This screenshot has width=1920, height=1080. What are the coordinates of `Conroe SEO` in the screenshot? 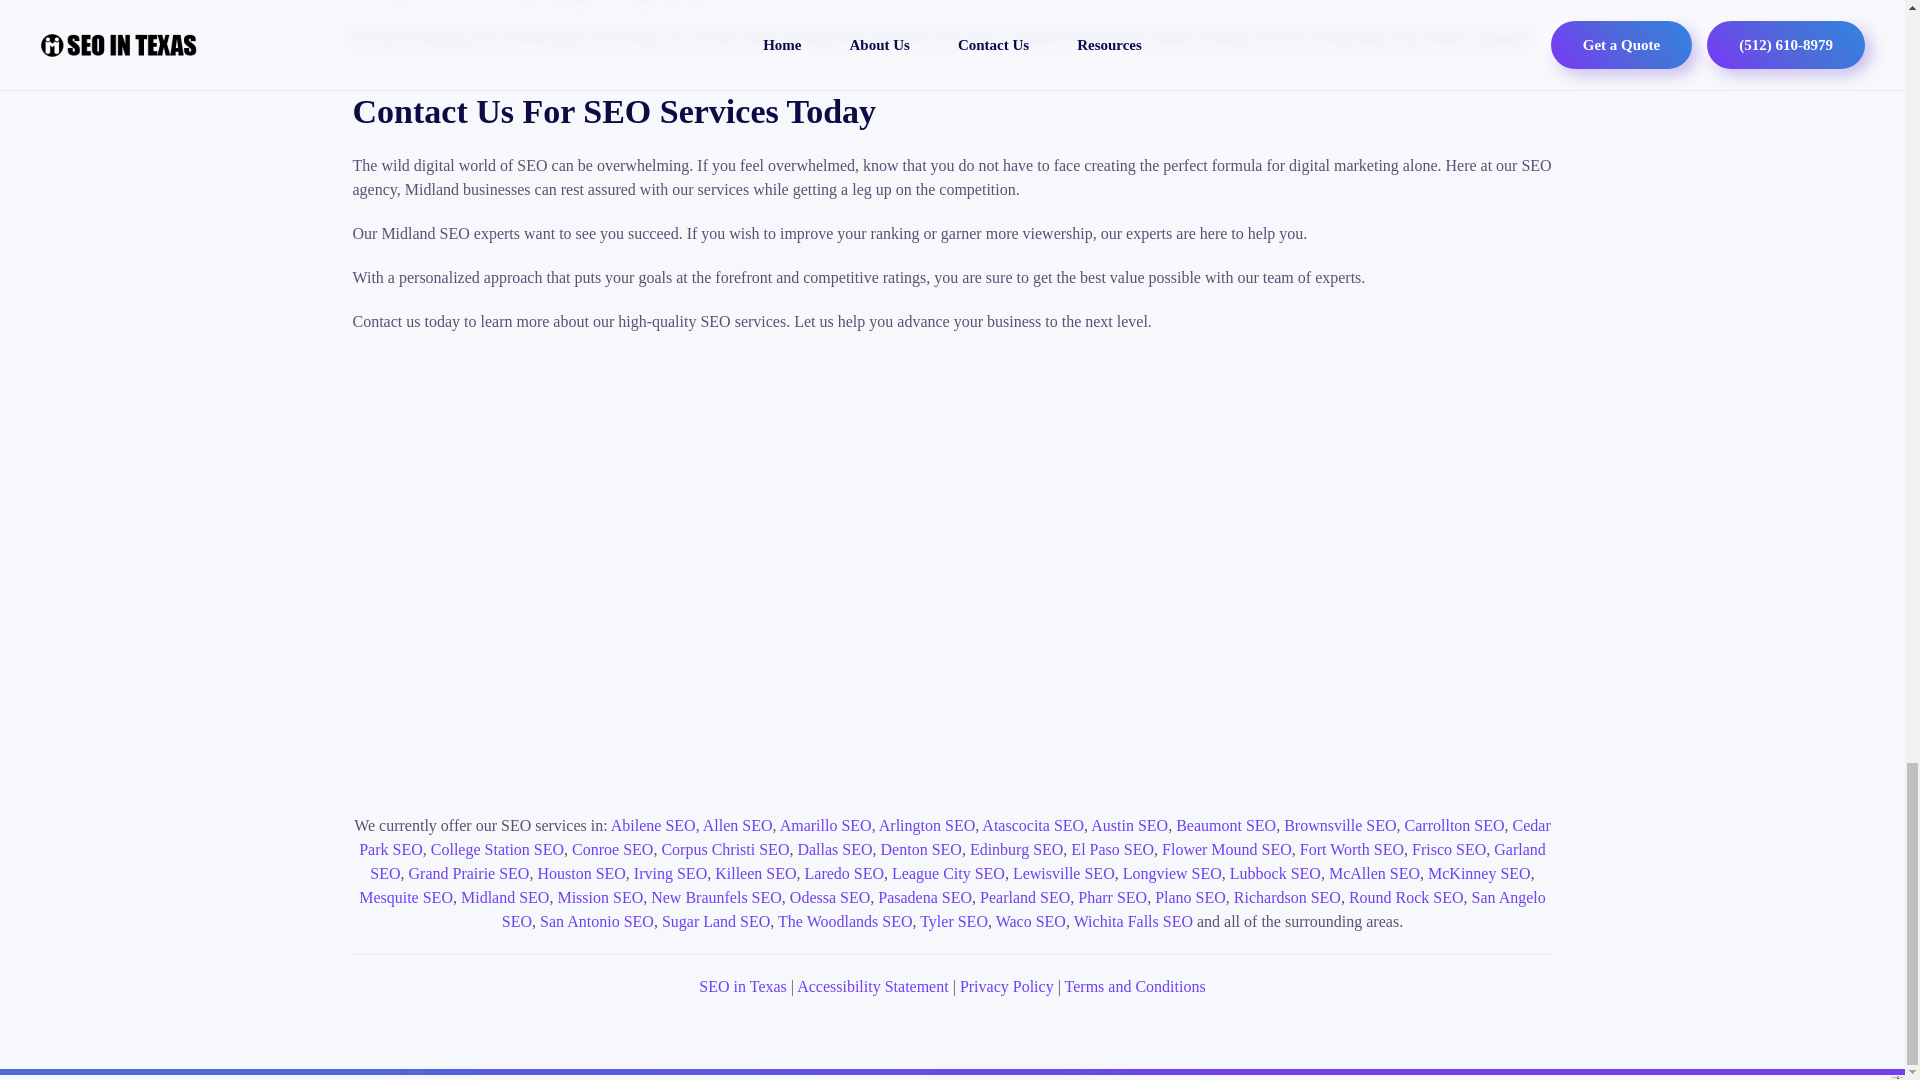 It's located at (612, 849).